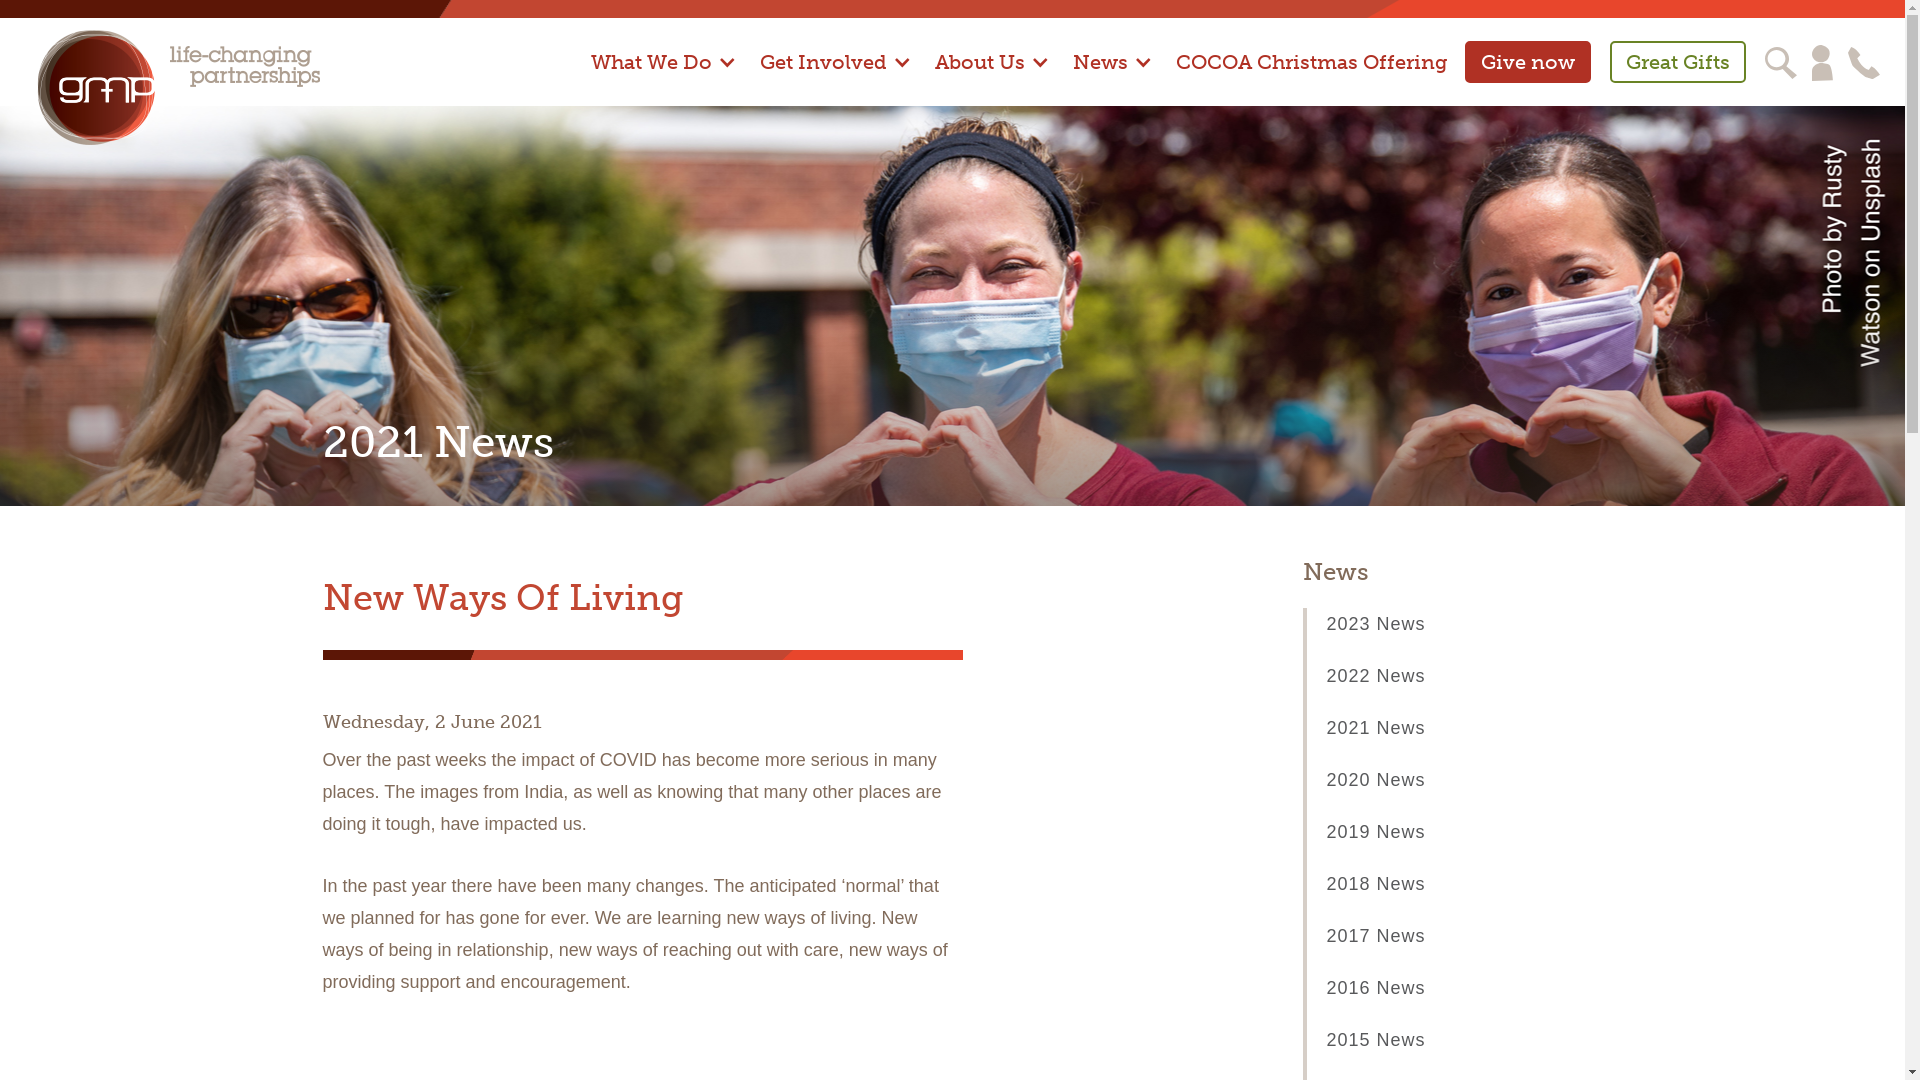  I want to click on Contact Us, so click(1864, 62).